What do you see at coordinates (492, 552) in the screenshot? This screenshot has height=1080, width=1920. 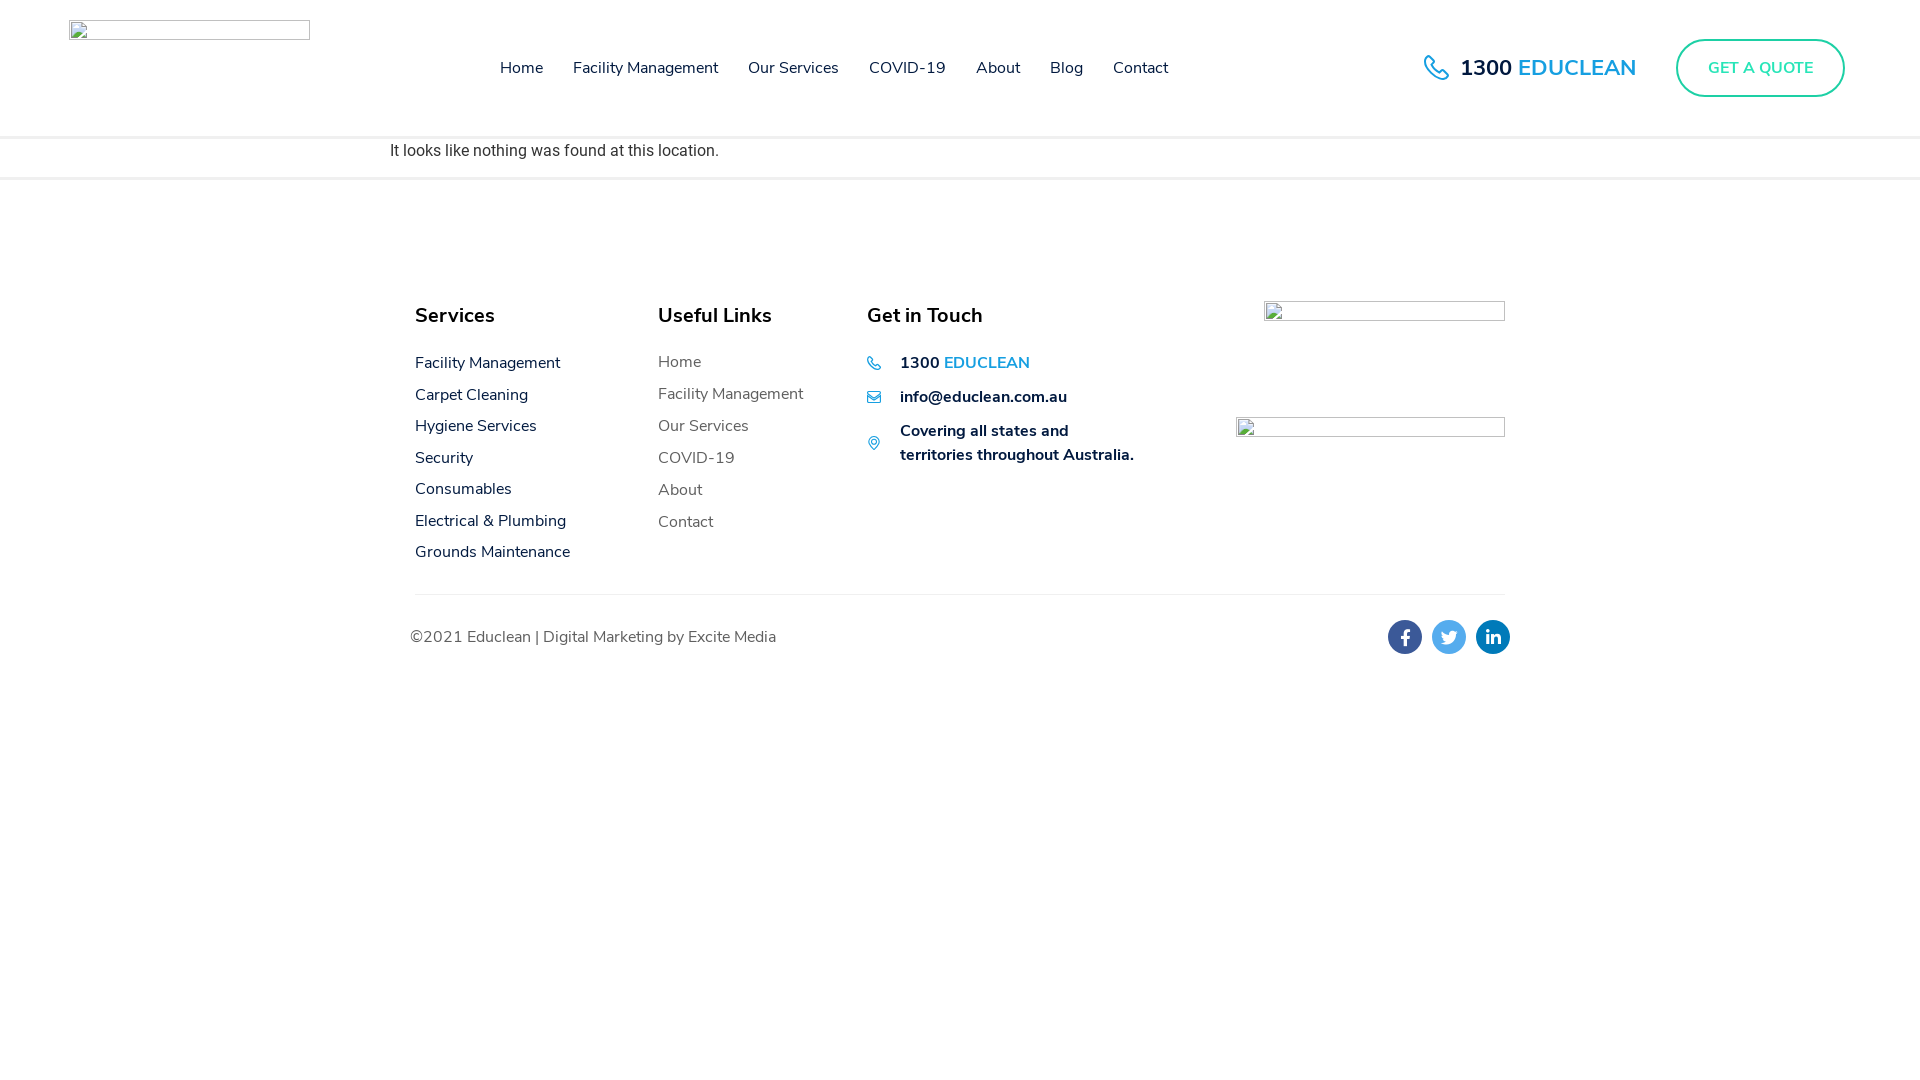 I see `Grounds Maintenance` at bounding box center [492, 552].